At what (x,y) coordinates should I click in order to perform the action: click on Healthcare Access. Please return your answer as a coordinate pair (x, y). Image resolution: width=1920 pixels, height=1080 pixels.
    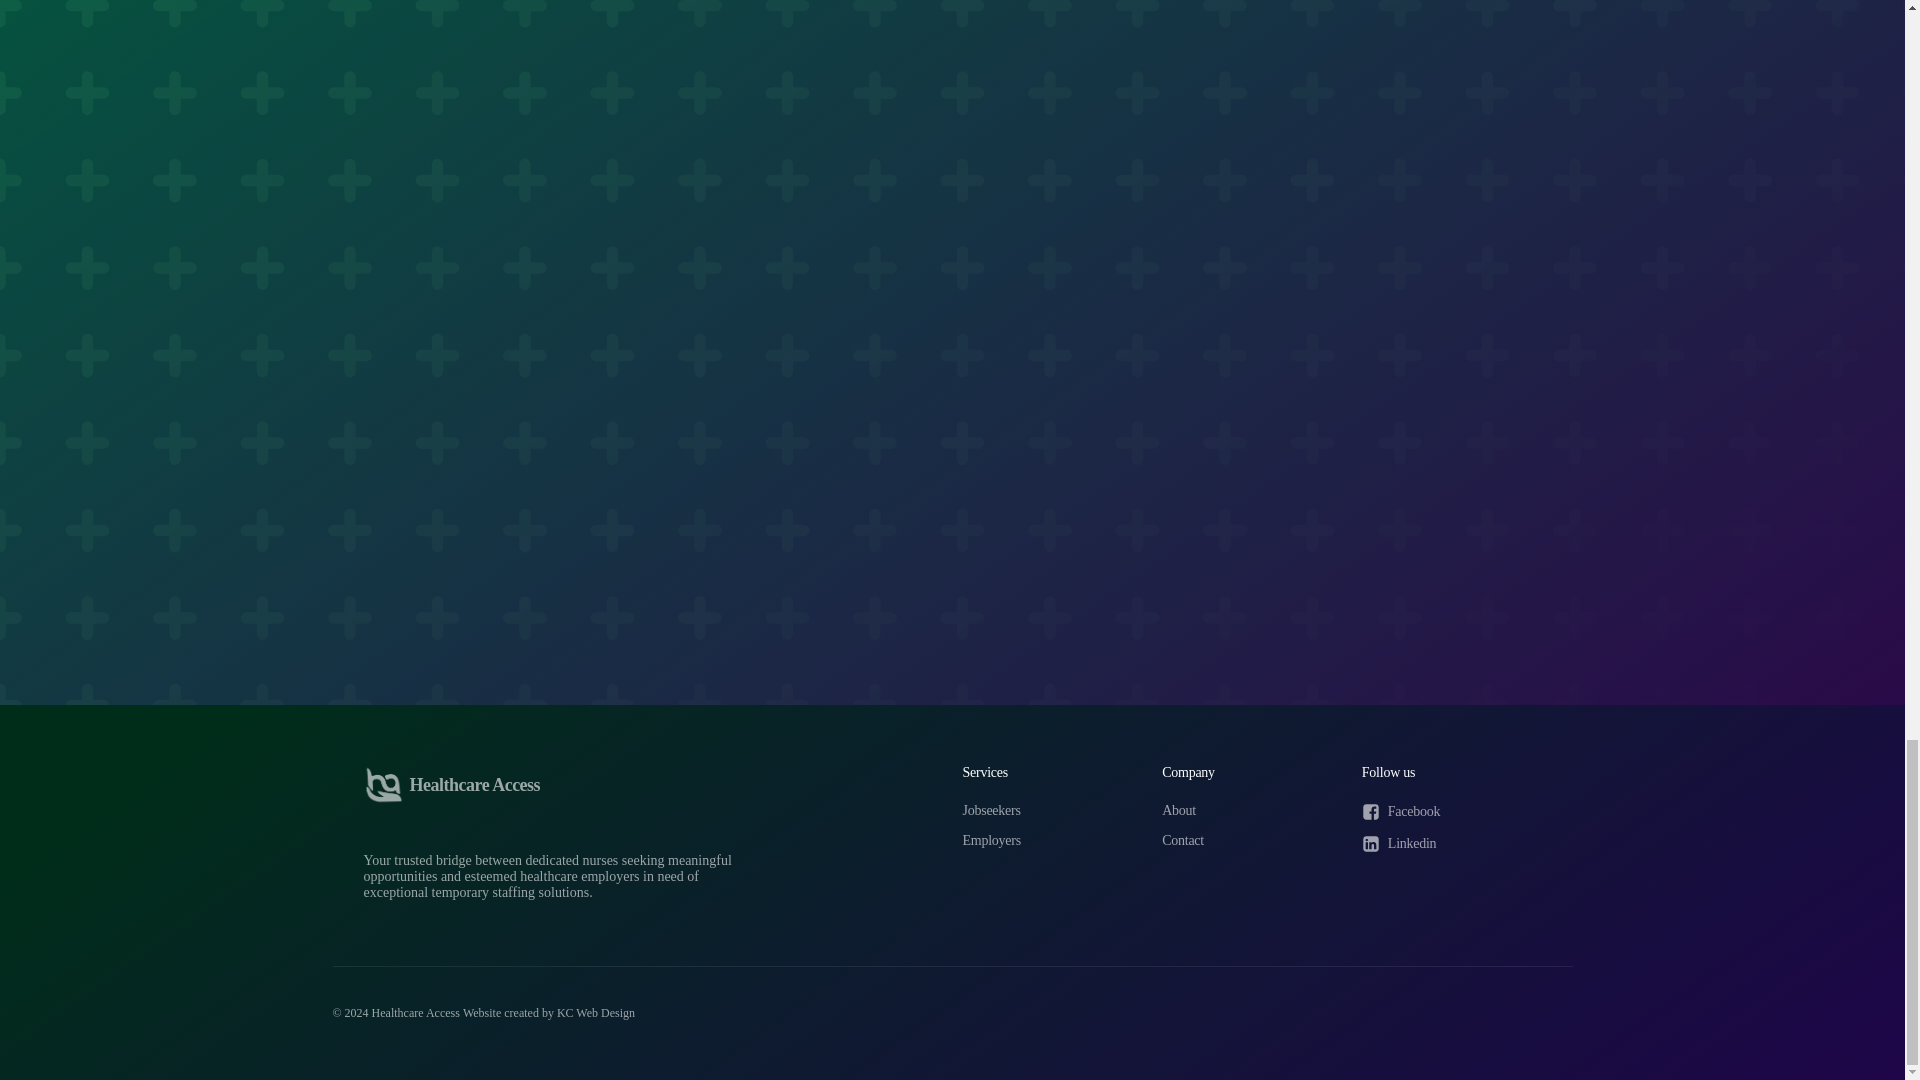
    Looking at the image, I should click on (452, 784).